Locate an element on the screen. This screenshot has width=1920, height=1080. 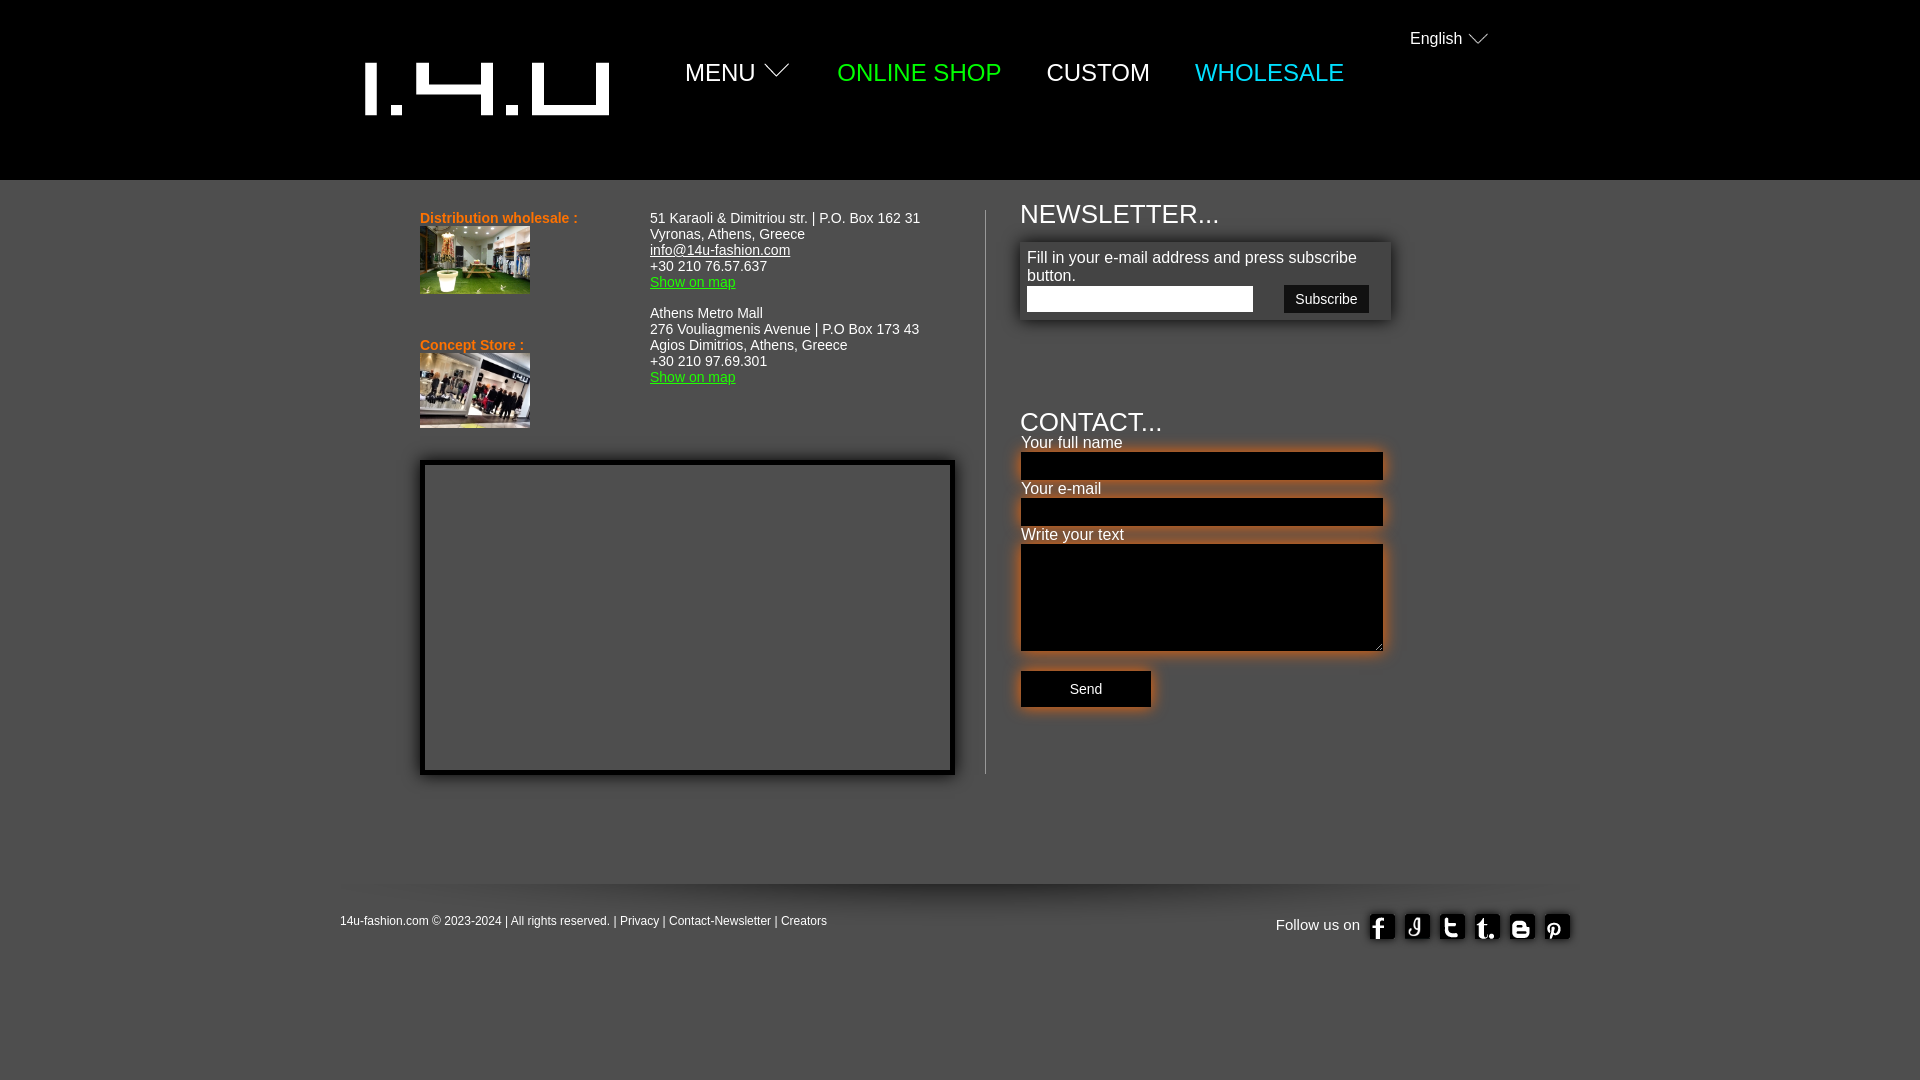
WHOLESALE is located at coordinates (1270, 72).